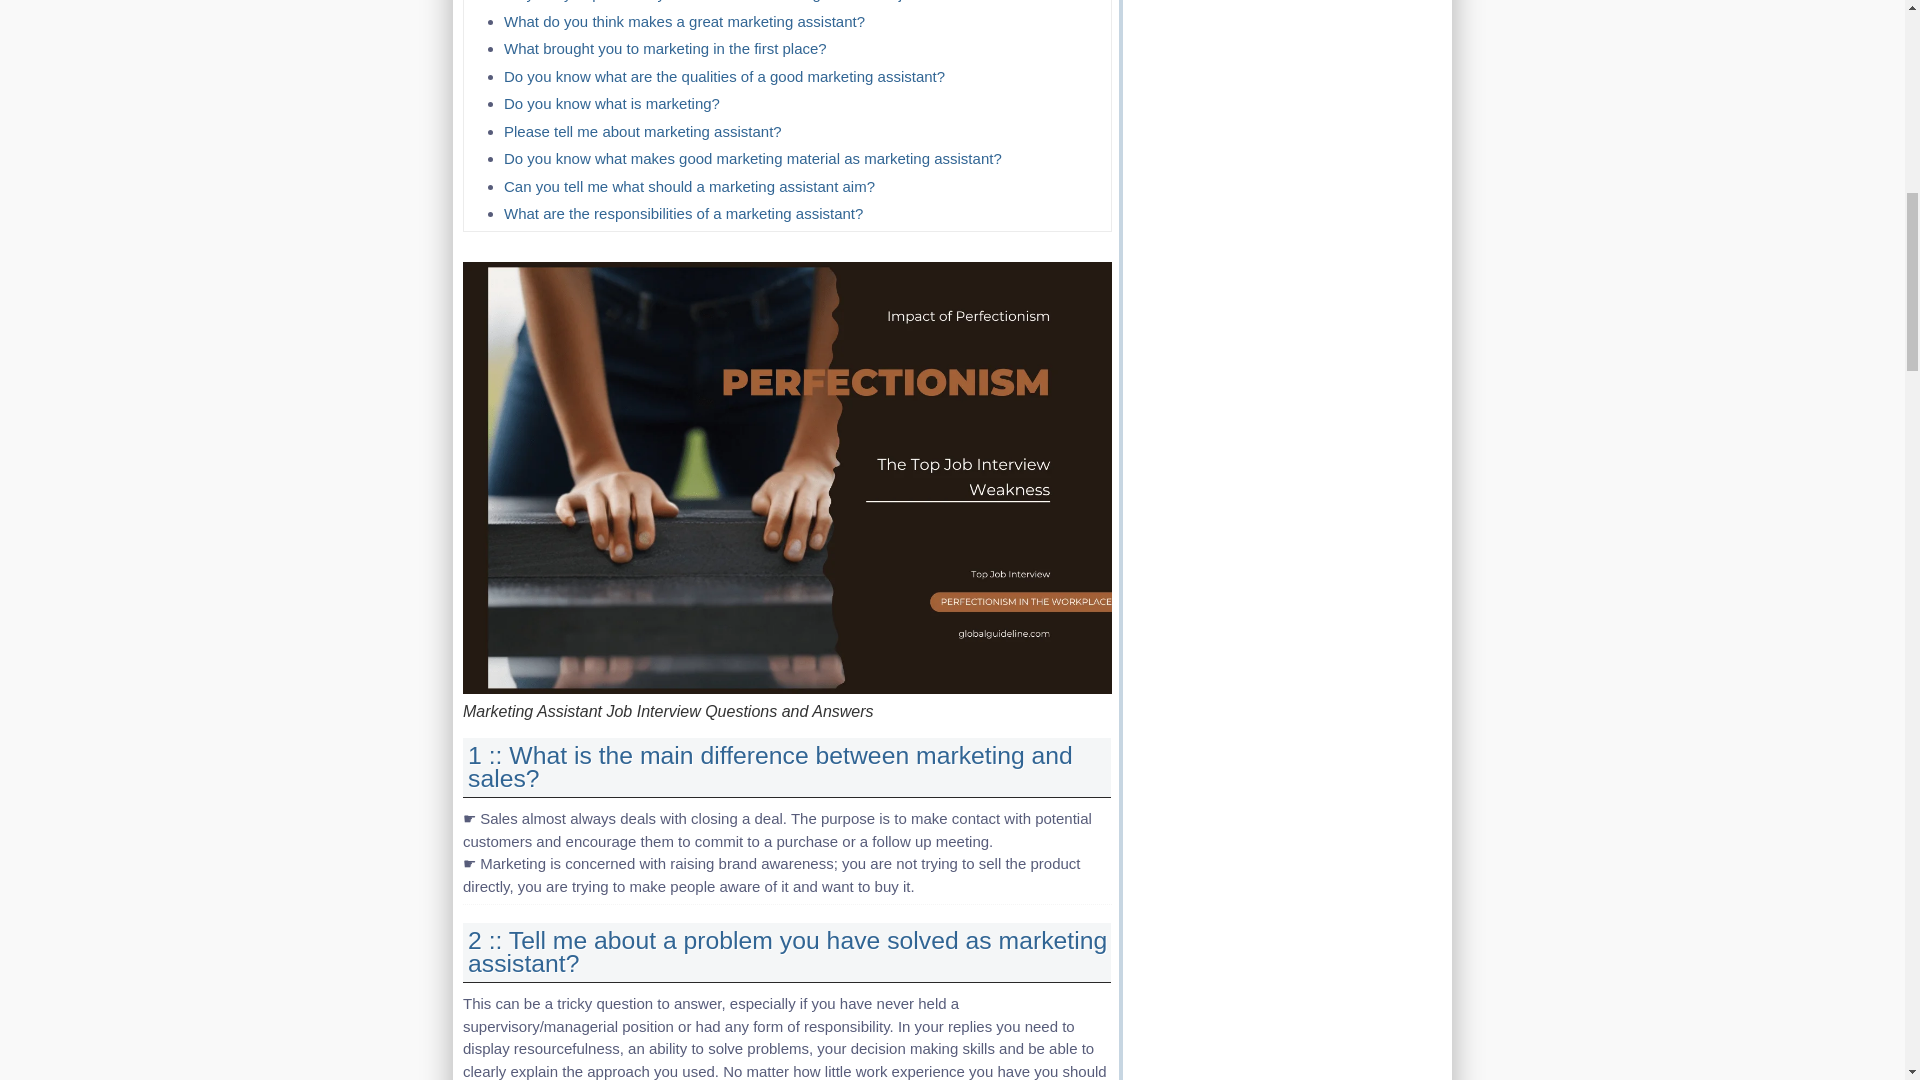 This screenshot has height=1080, width=1920. Describe the element at coordinates (689, 186) in the screenshot. I see `Can you tell me what should a marketing assistant aim?` at that location.